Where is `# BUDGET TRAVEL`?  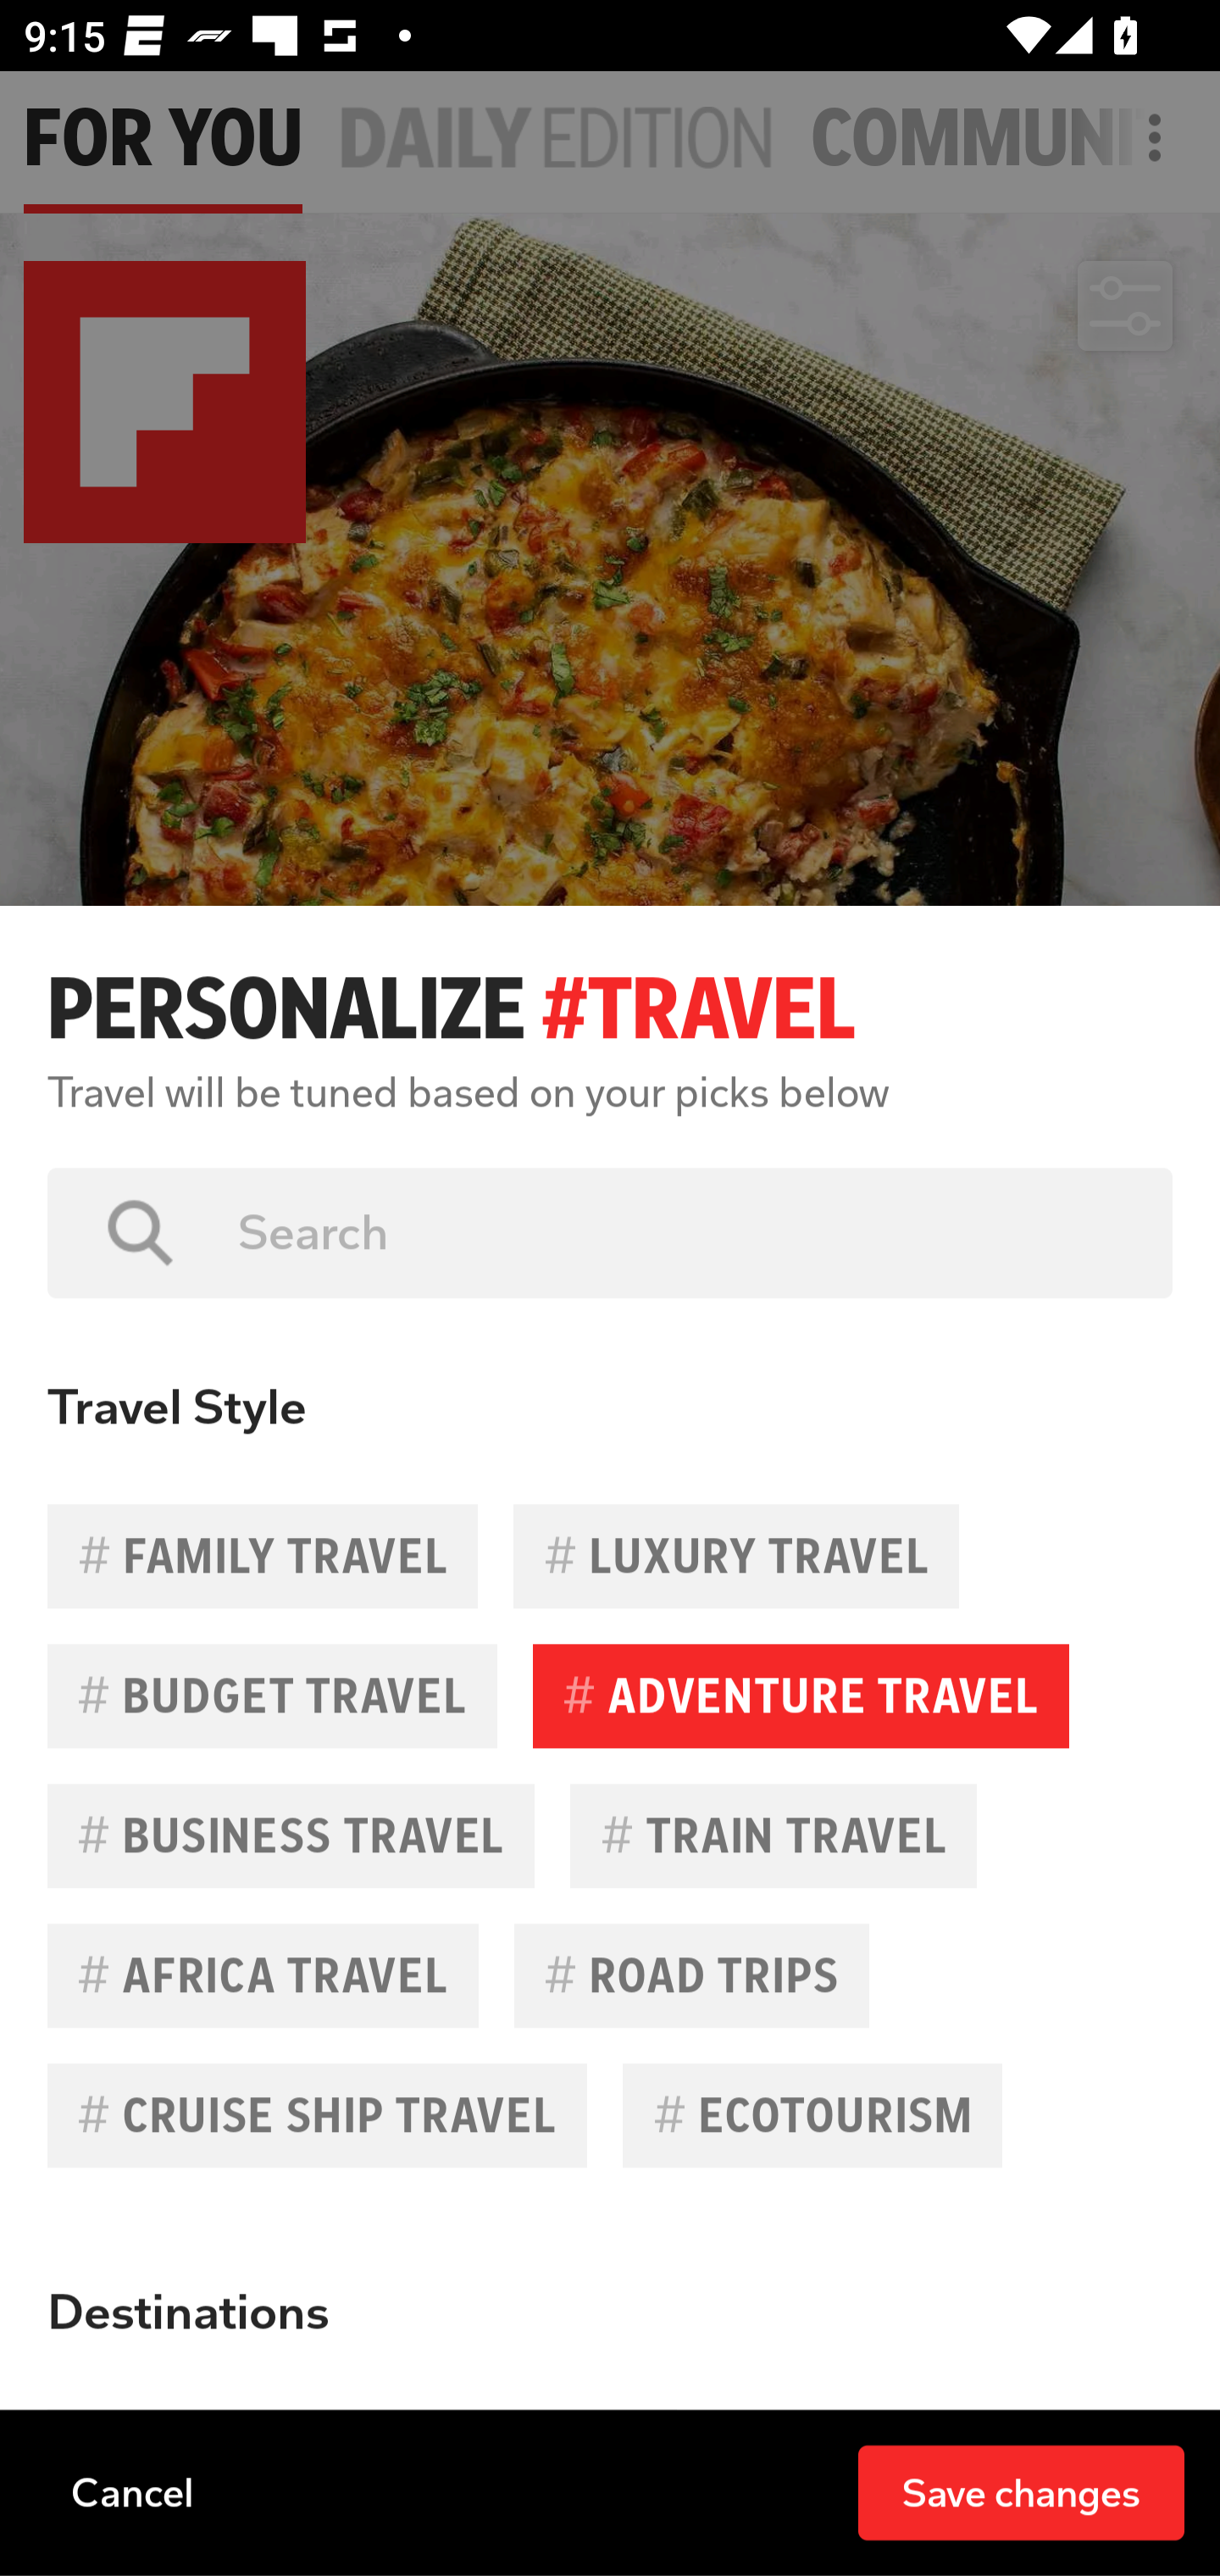 # BUDGET TRAVEL is located at coordinates (273, 1696).